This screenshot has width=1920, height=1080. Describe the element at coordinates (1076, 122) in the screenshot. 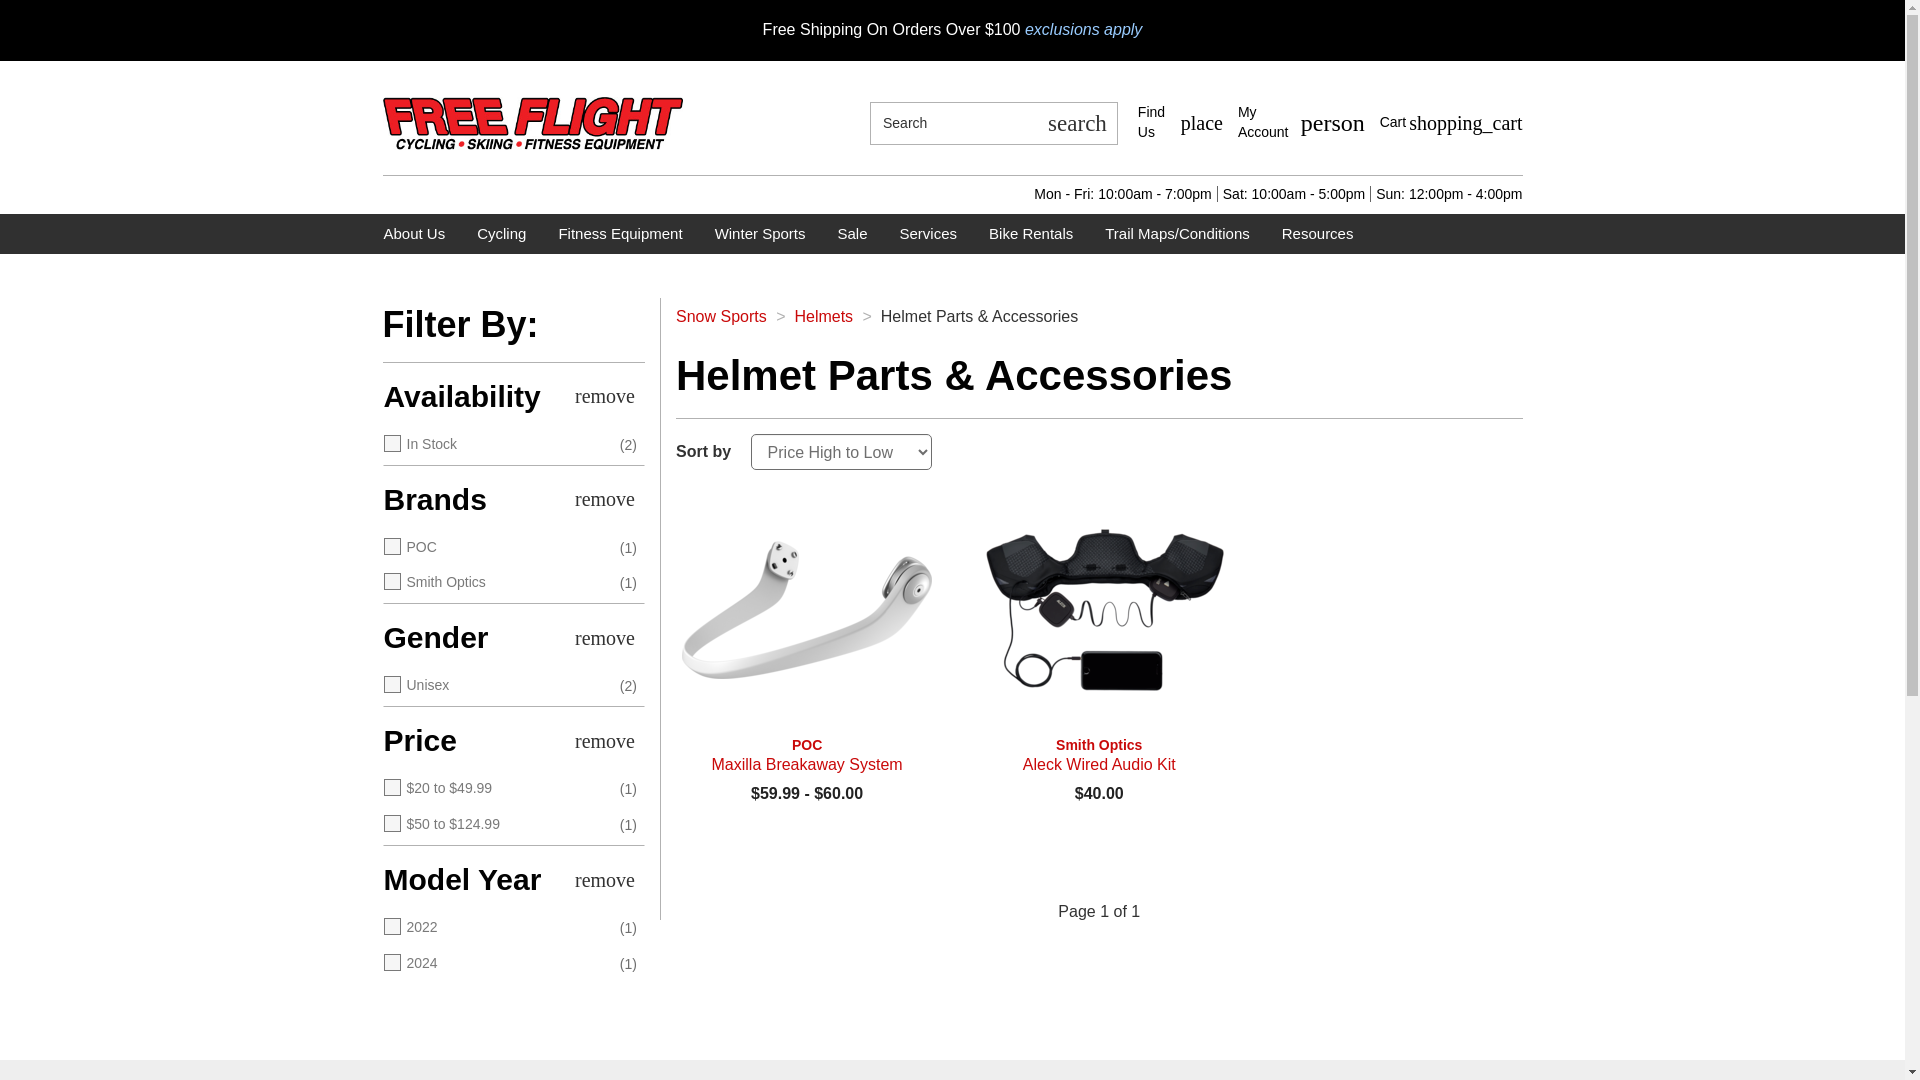

I see `Search` at that location.